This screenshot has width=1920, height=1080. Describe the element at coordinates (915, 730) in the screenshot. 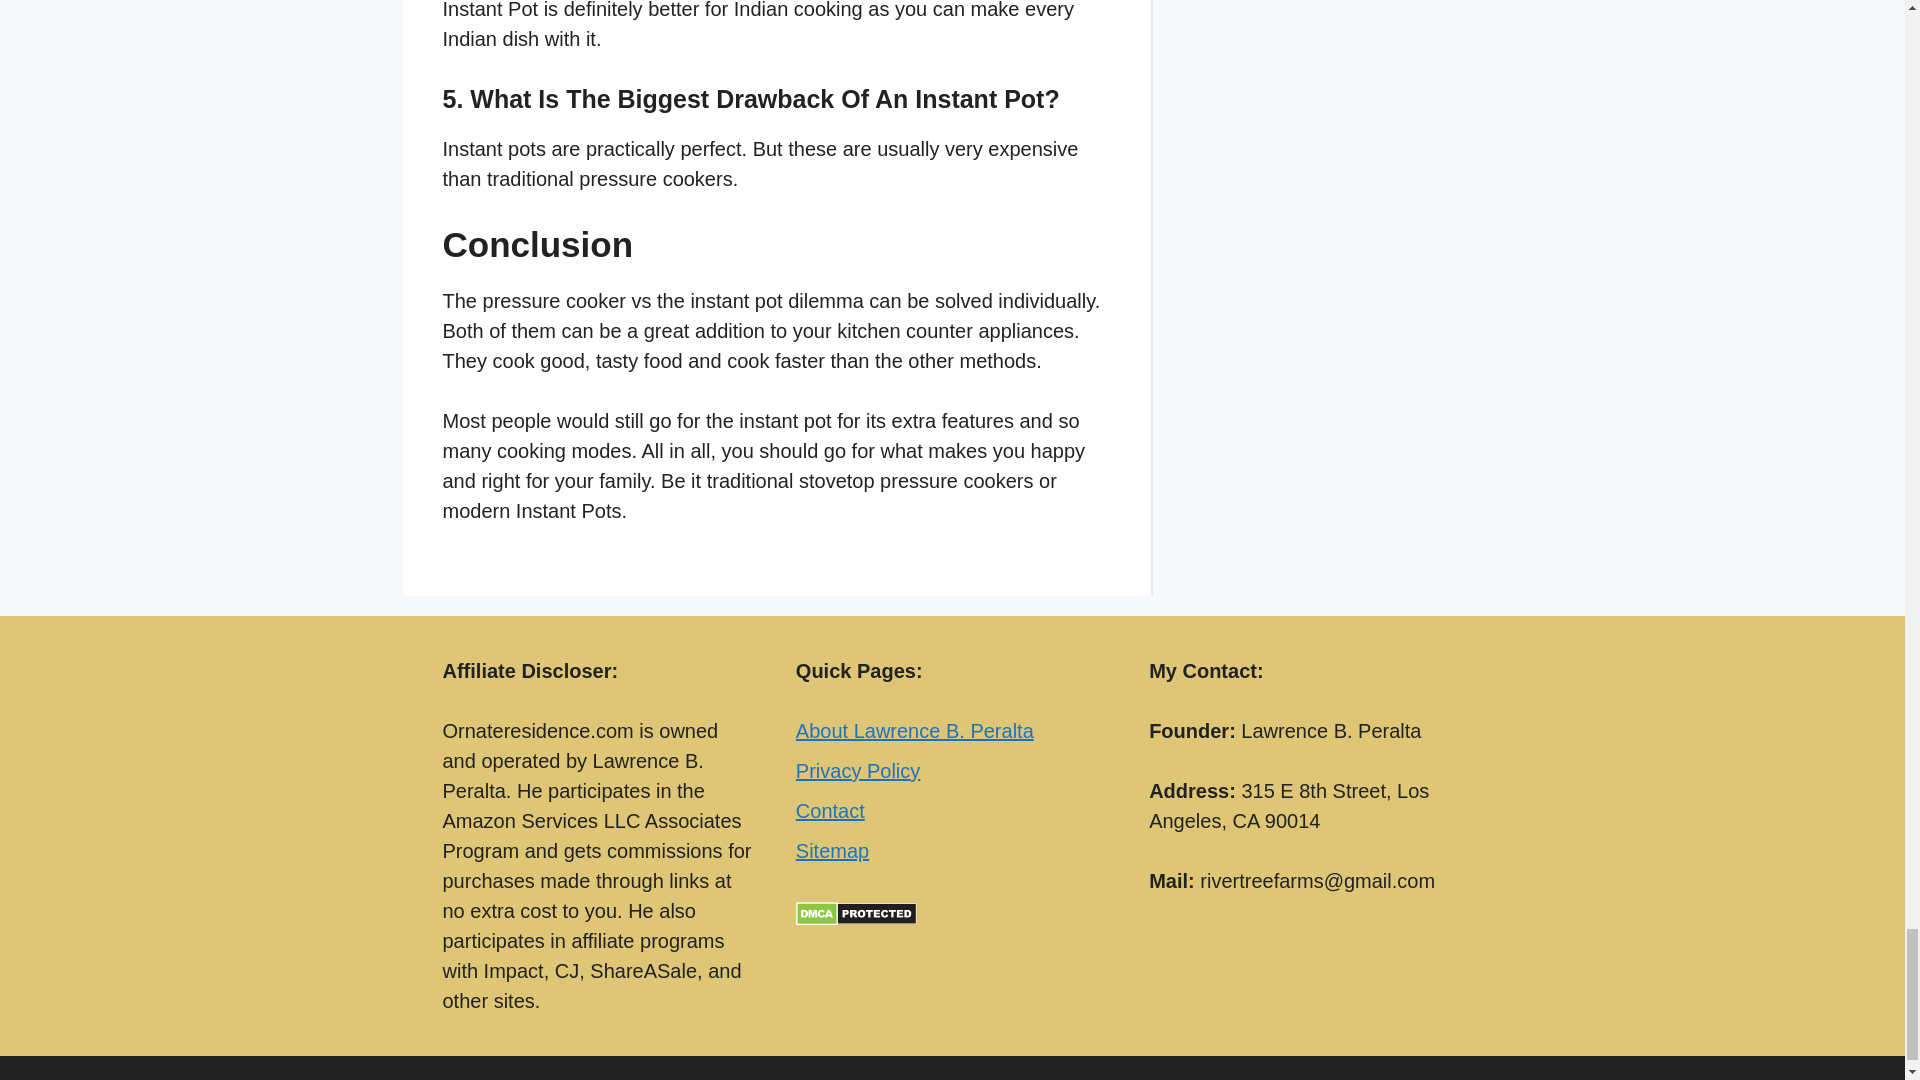

I see `About Lawrence B. Peralta` at that location.